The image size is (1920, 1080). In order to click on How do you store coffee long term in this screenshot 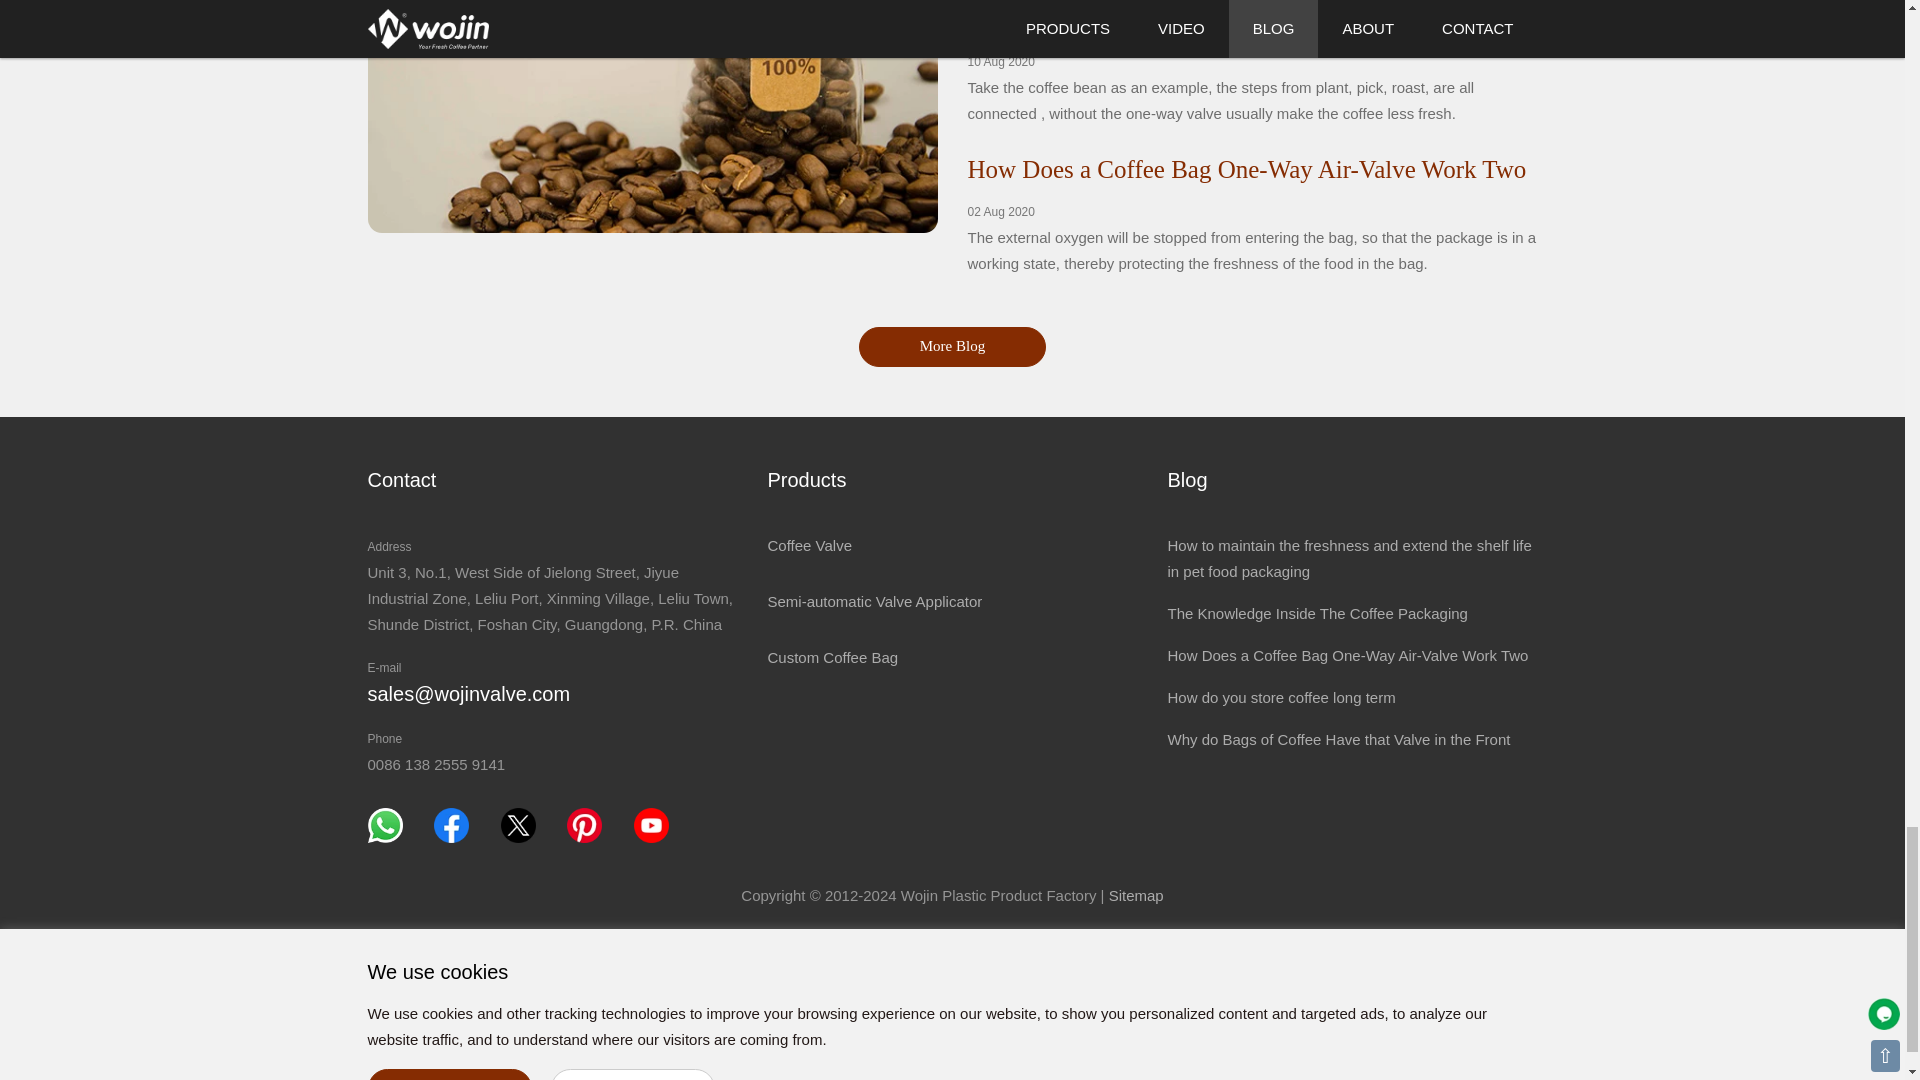, I will do `click(1281, 698)`.